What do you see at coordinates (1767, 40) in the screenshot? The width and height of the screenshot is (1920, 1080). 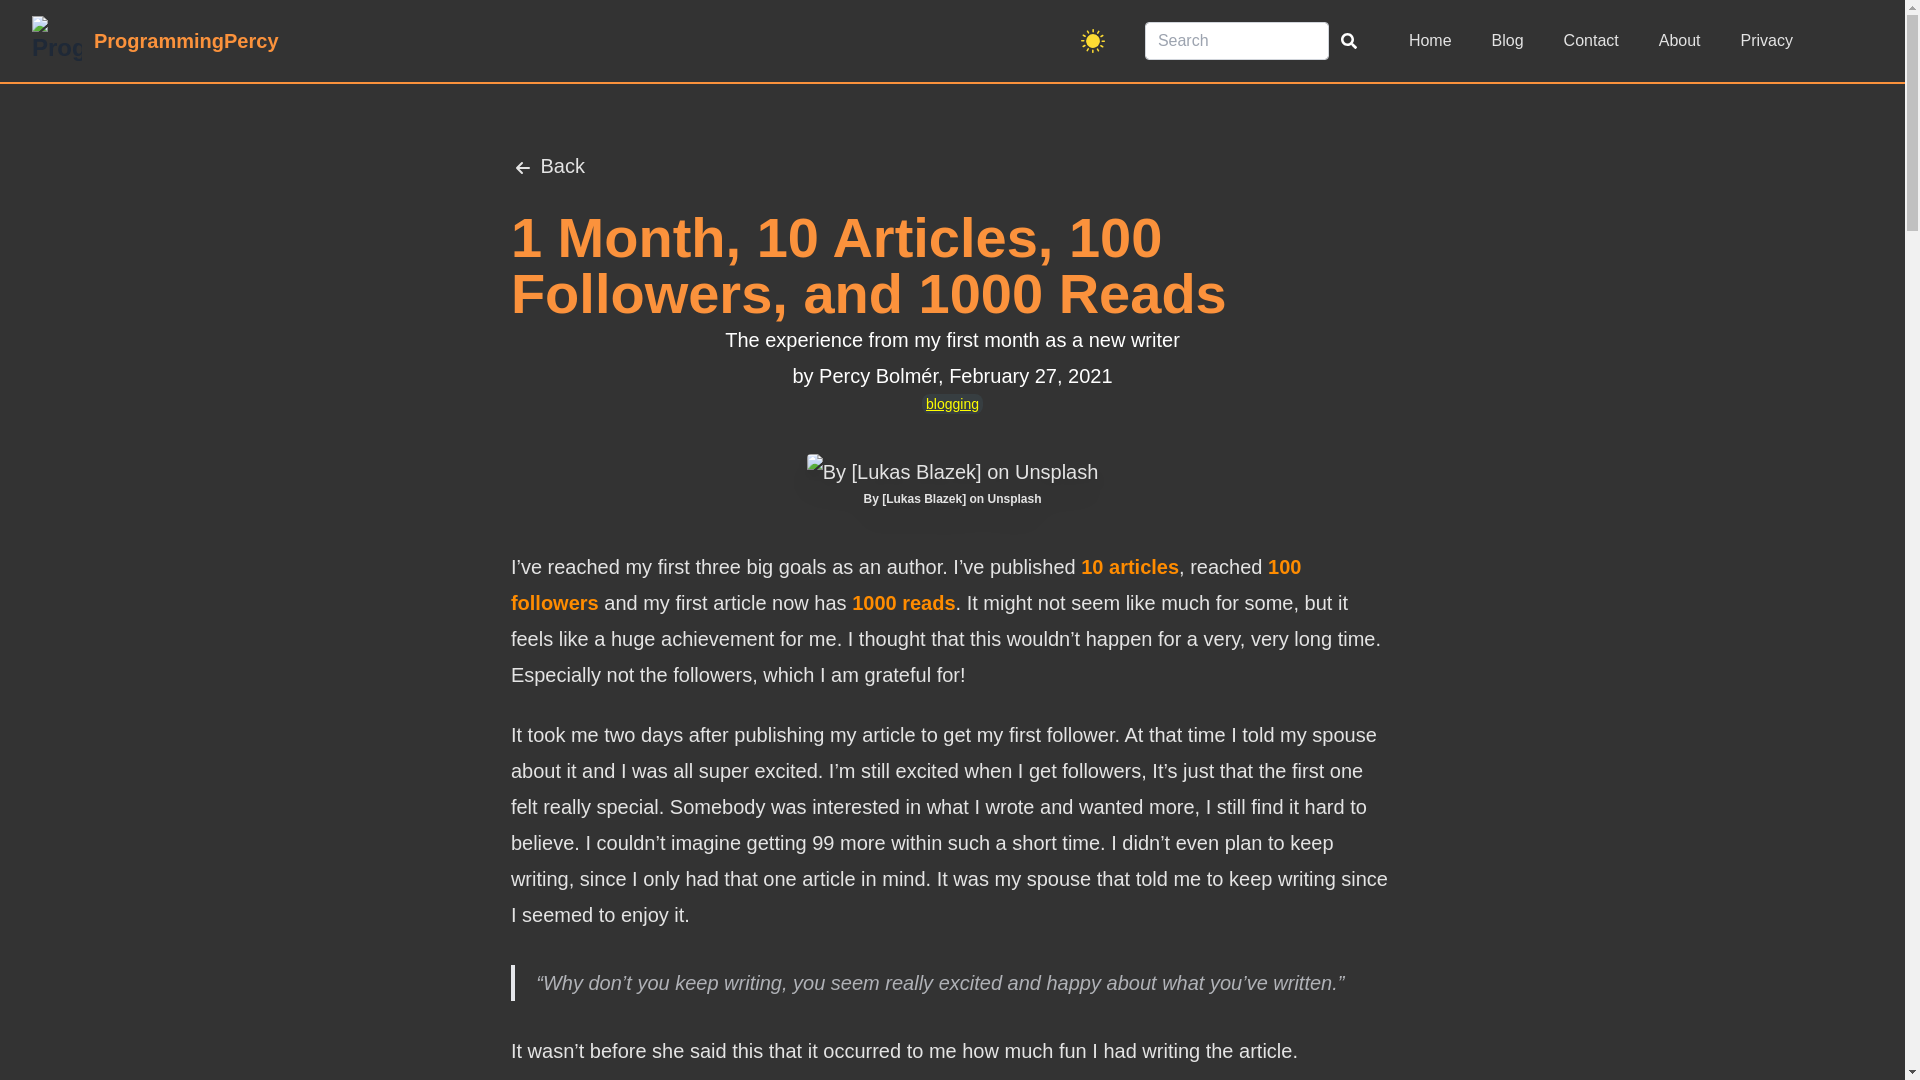 I see `Privacy` at bounding box center [1767, 40].